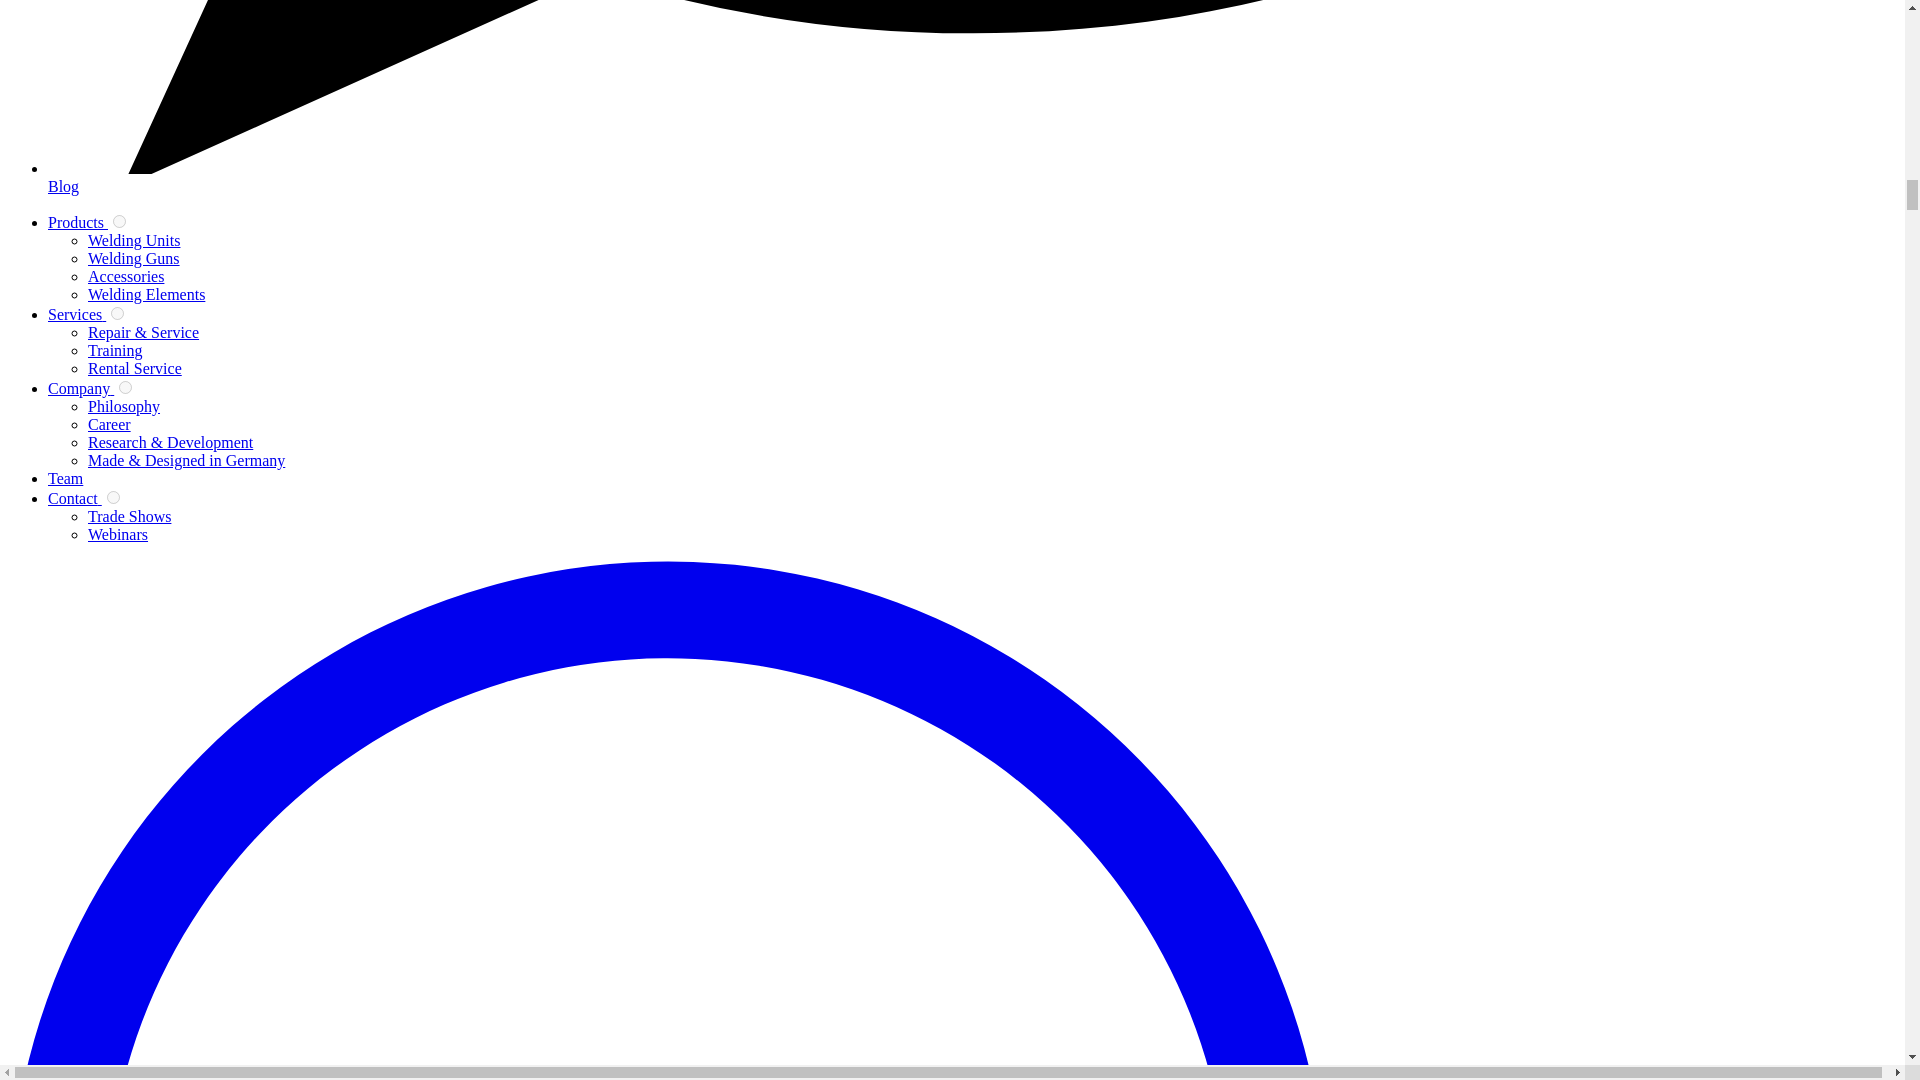 This screenshot has height=1080, width=1920. I want to click on Trade Shows, so click(129, 516).